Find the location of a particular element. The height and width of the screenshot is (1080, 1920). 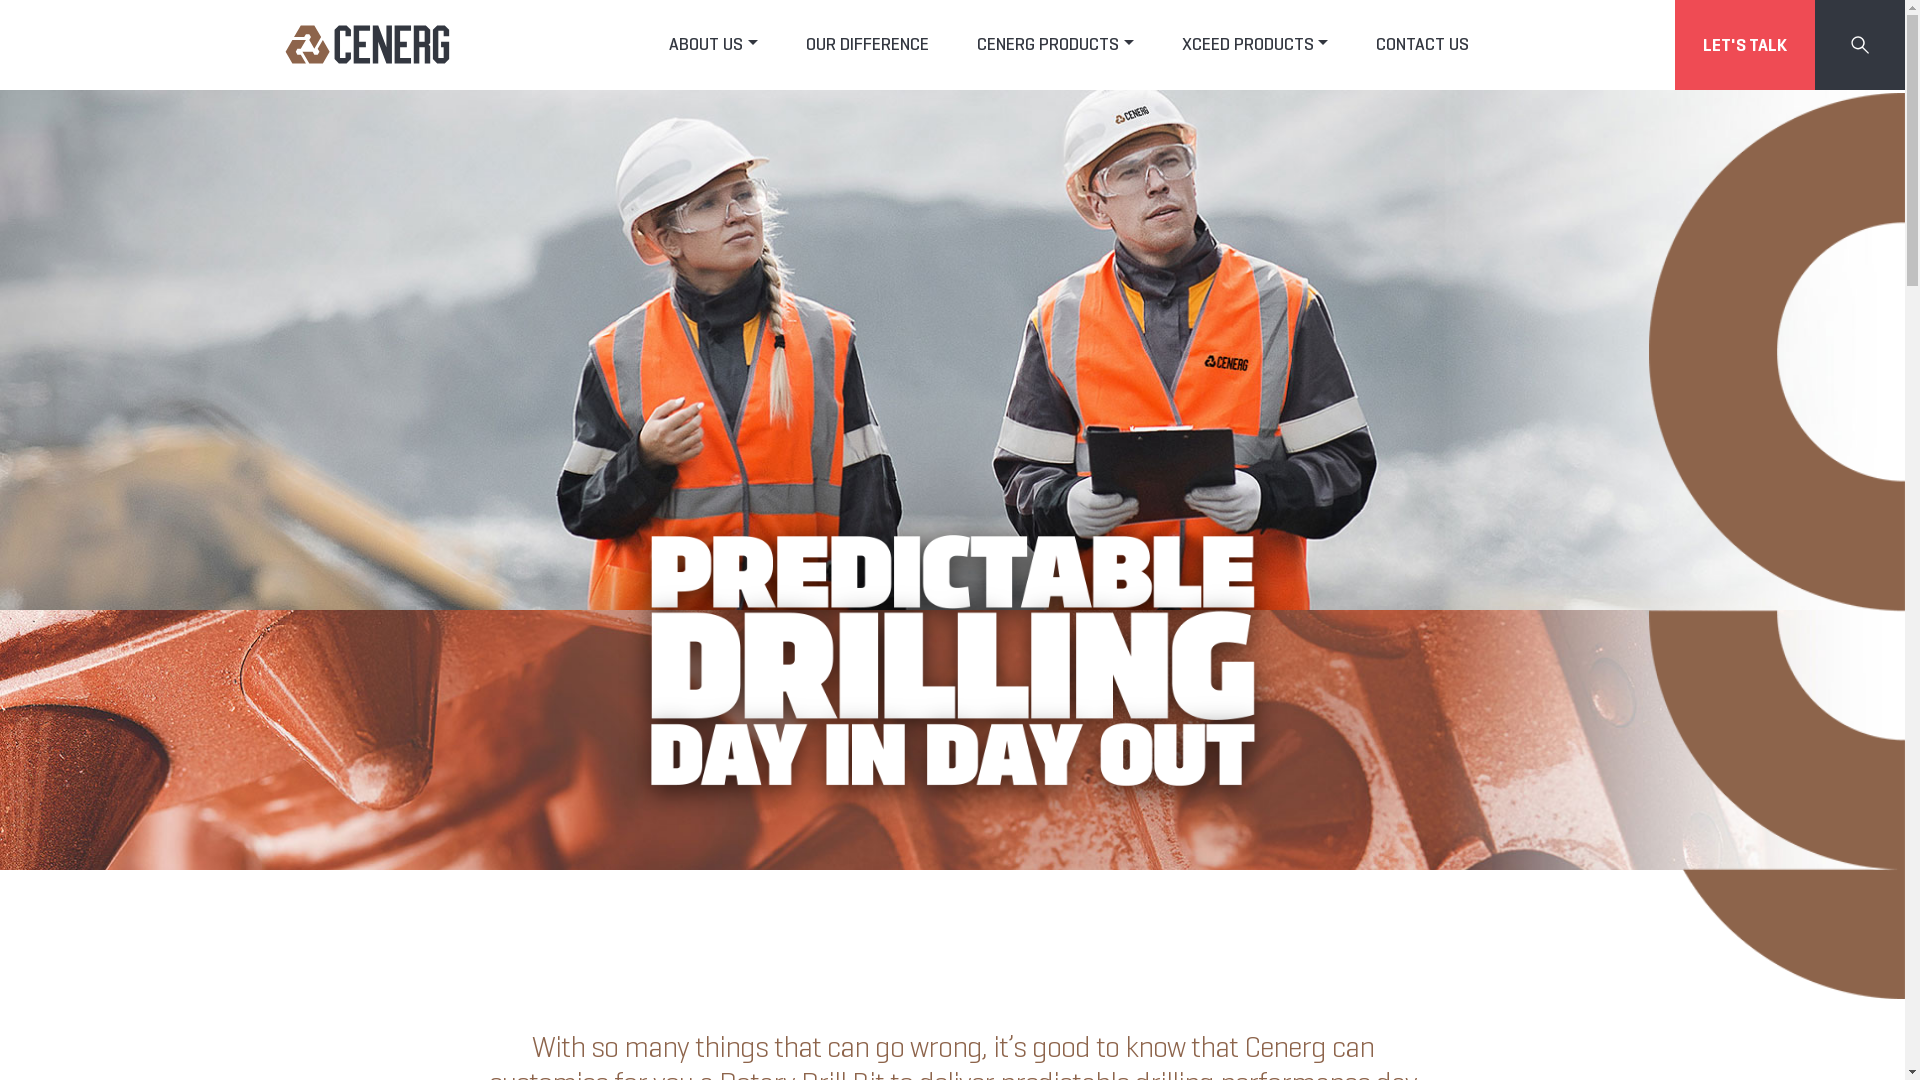

LET'S TALK is located at coordinates (1745, 45).